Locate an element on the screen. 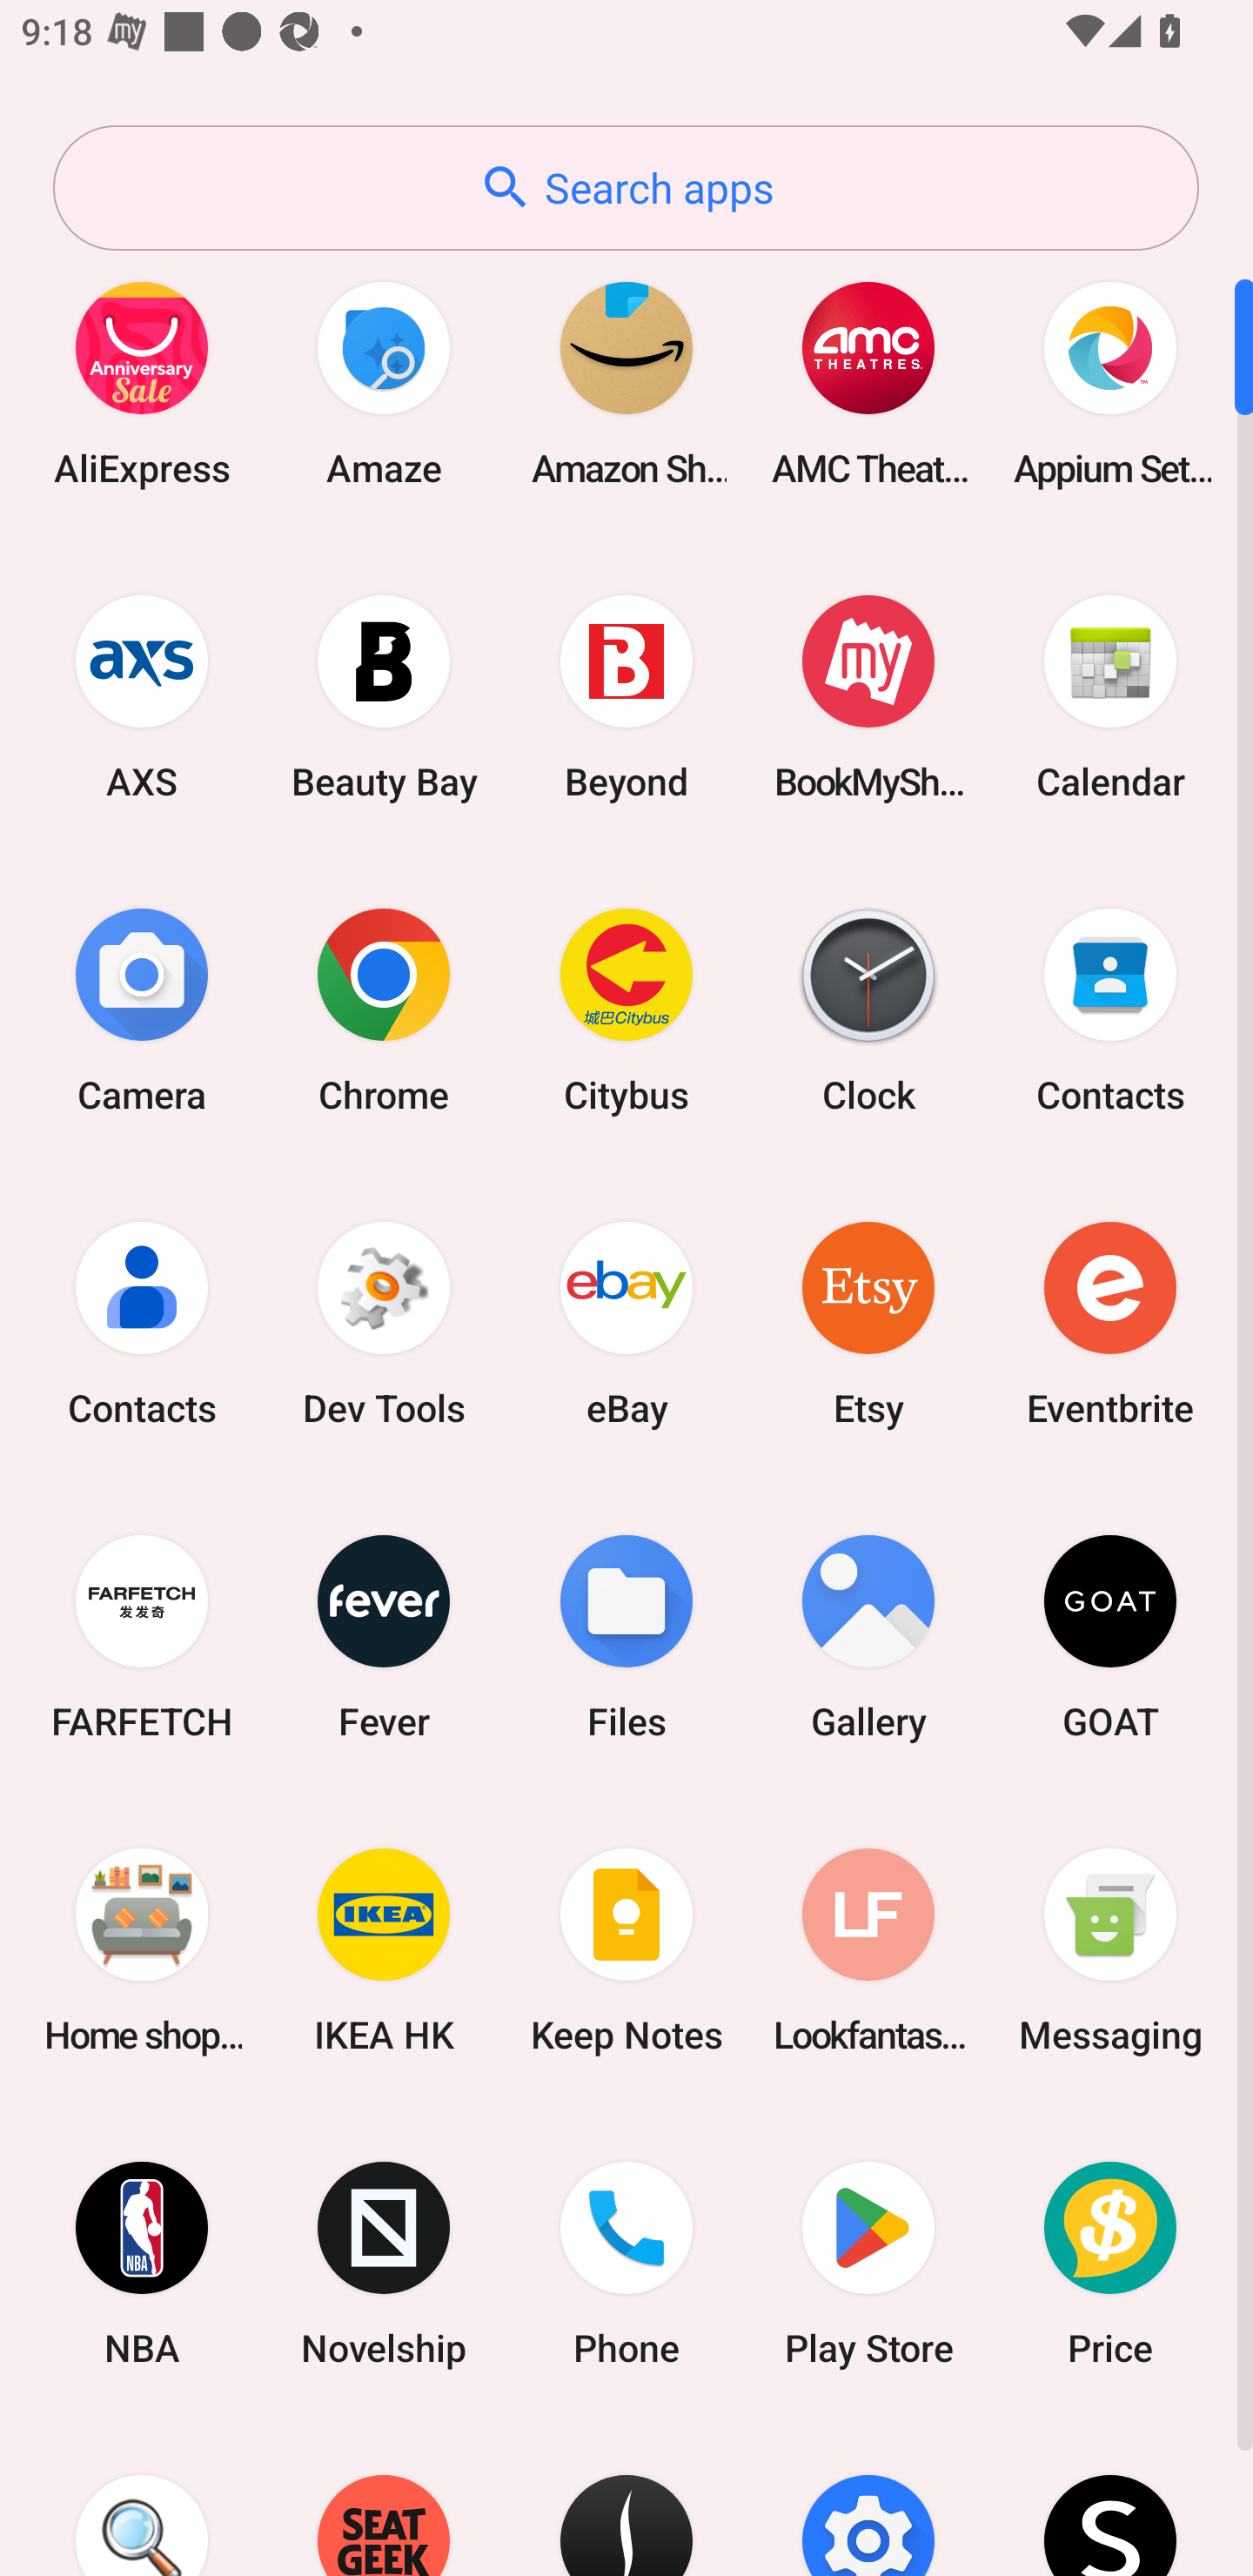 This screenshot has height=2576, width=1253. BookMyShow is located at coordinates (868, 696).